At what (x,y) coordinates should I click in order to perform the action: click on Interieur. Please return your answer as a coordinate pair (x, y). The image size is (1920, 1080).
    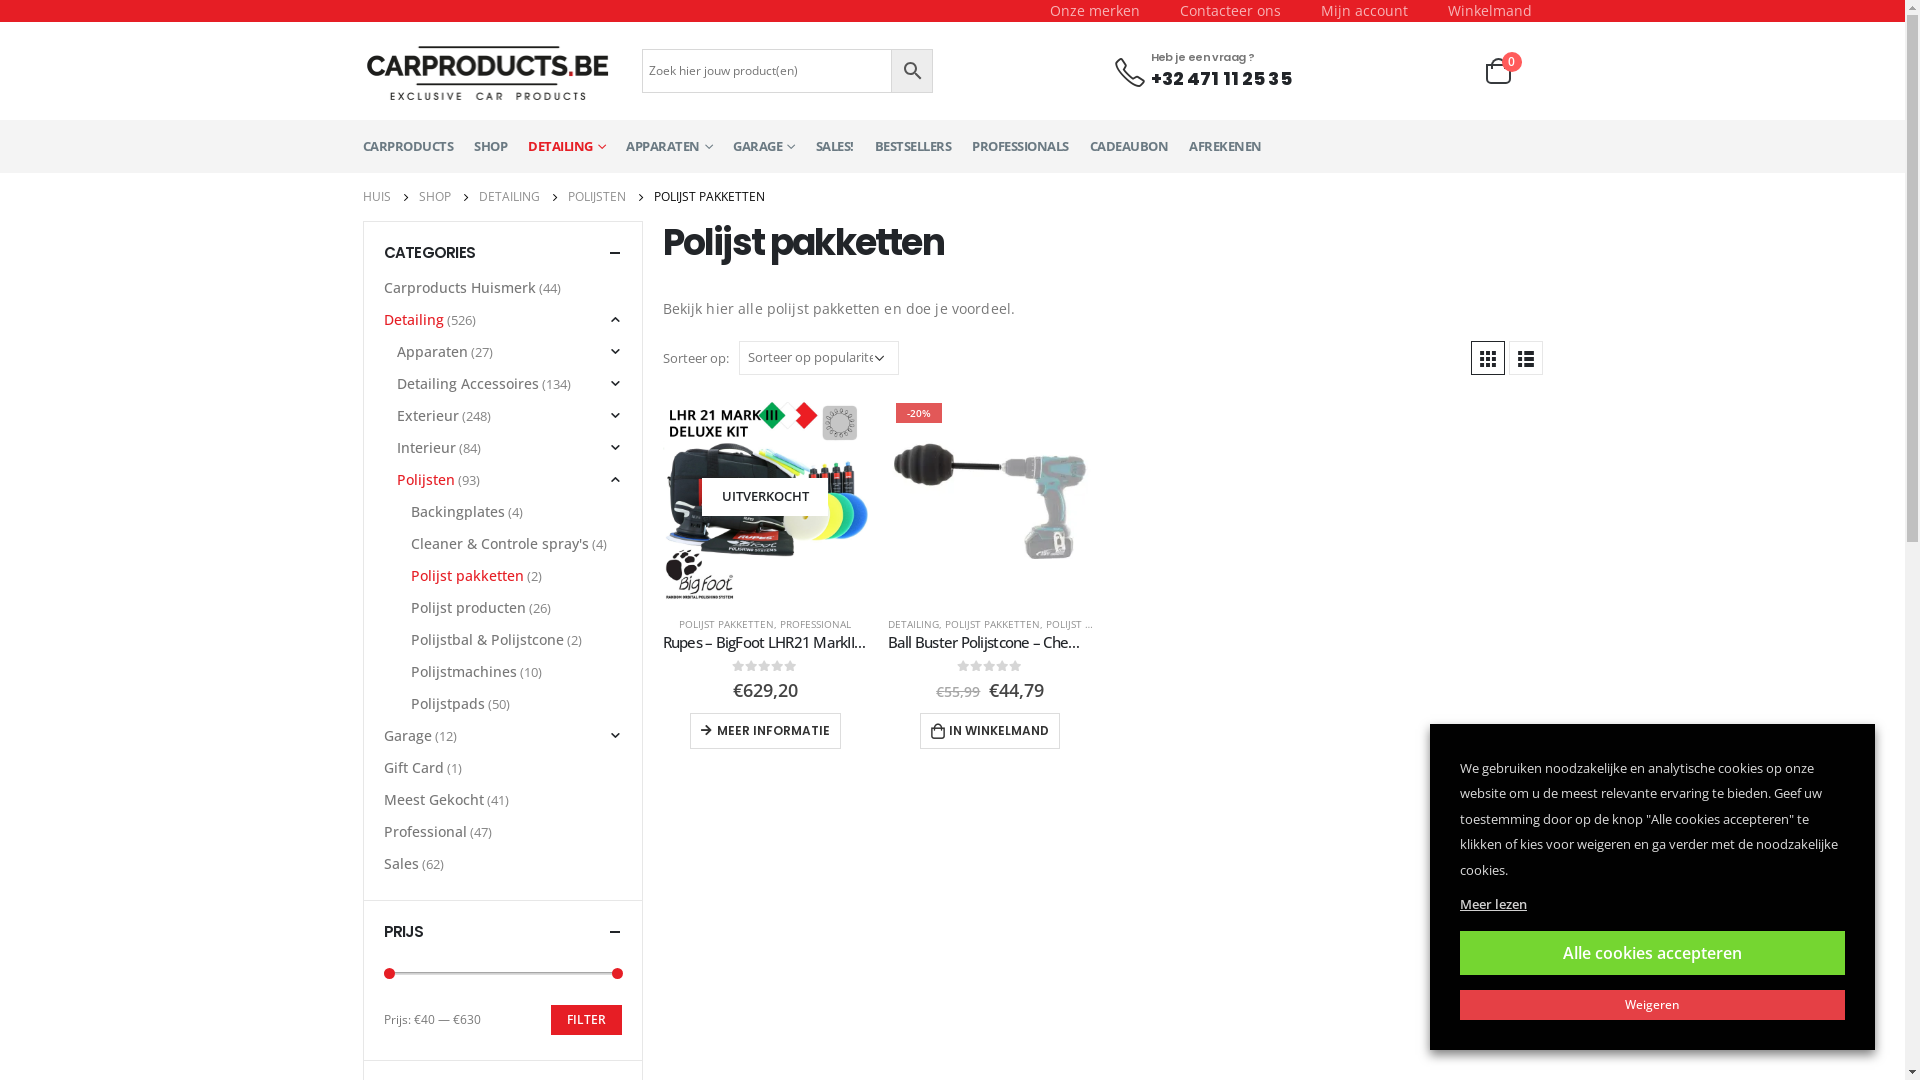
    Looking at the image, I should click on (426, 448).